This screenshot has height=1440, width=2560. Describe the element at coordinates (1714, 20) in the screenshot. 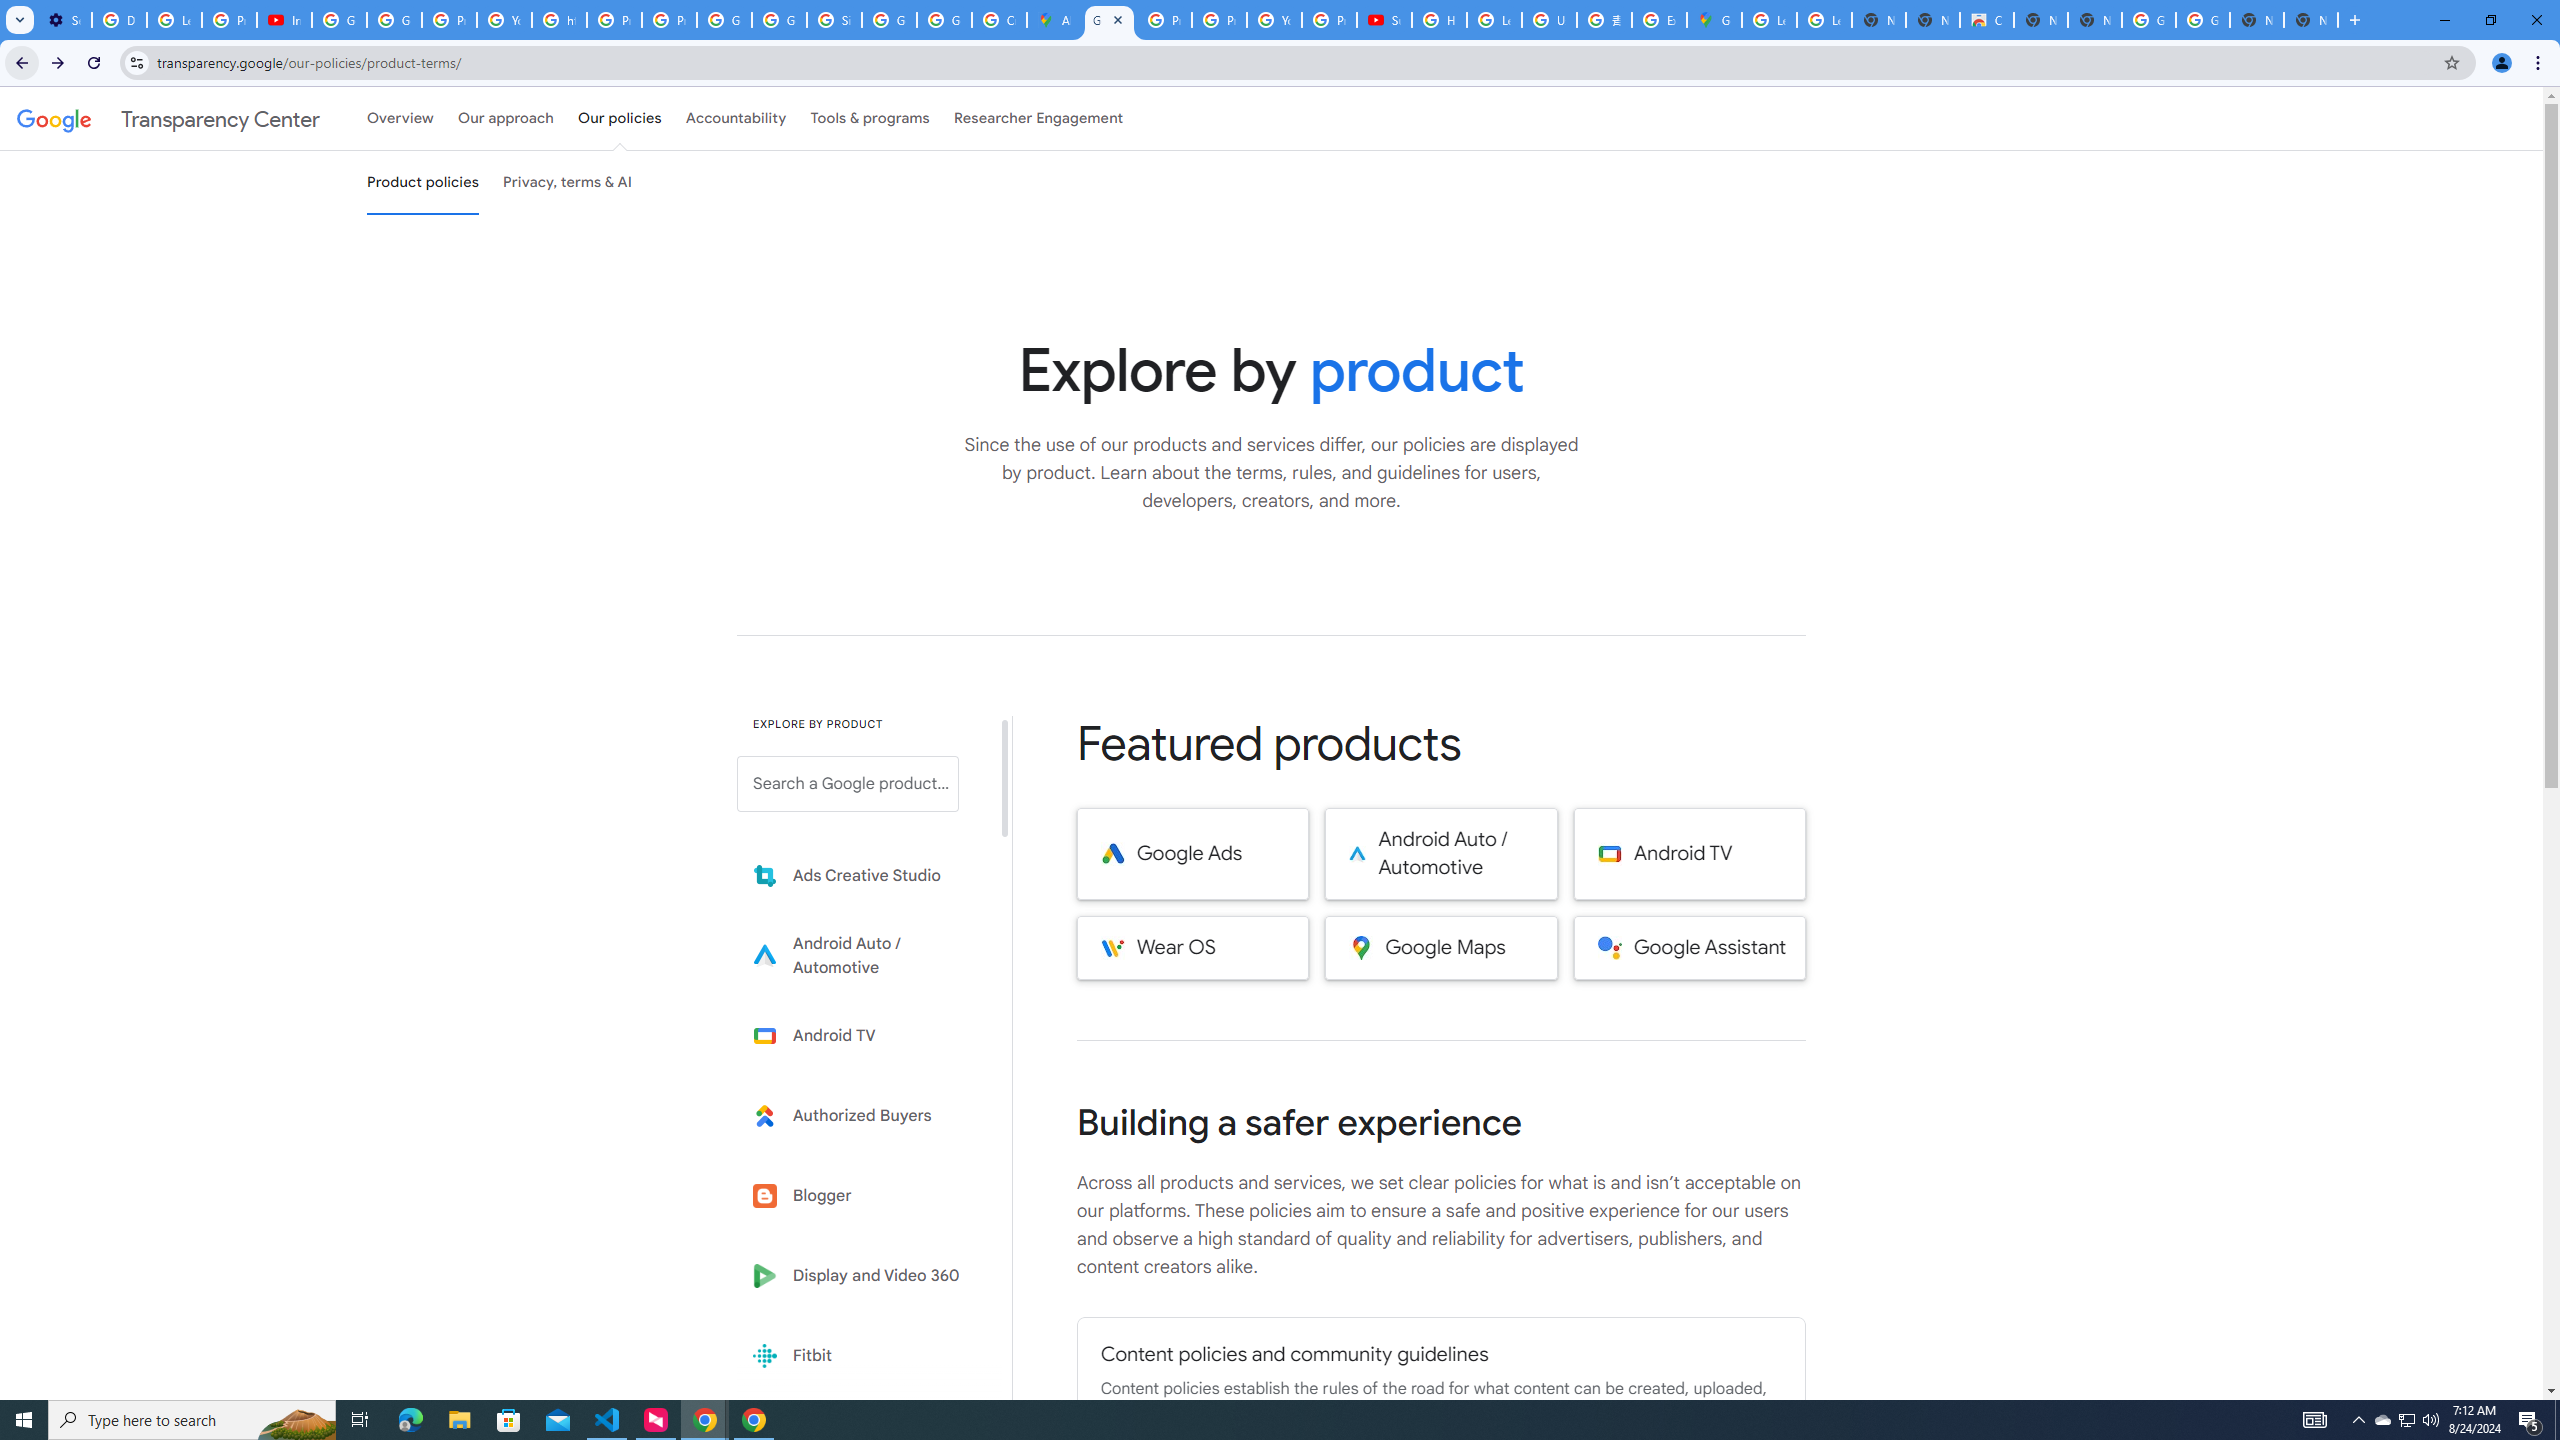

I see `Google Maps` at that location.